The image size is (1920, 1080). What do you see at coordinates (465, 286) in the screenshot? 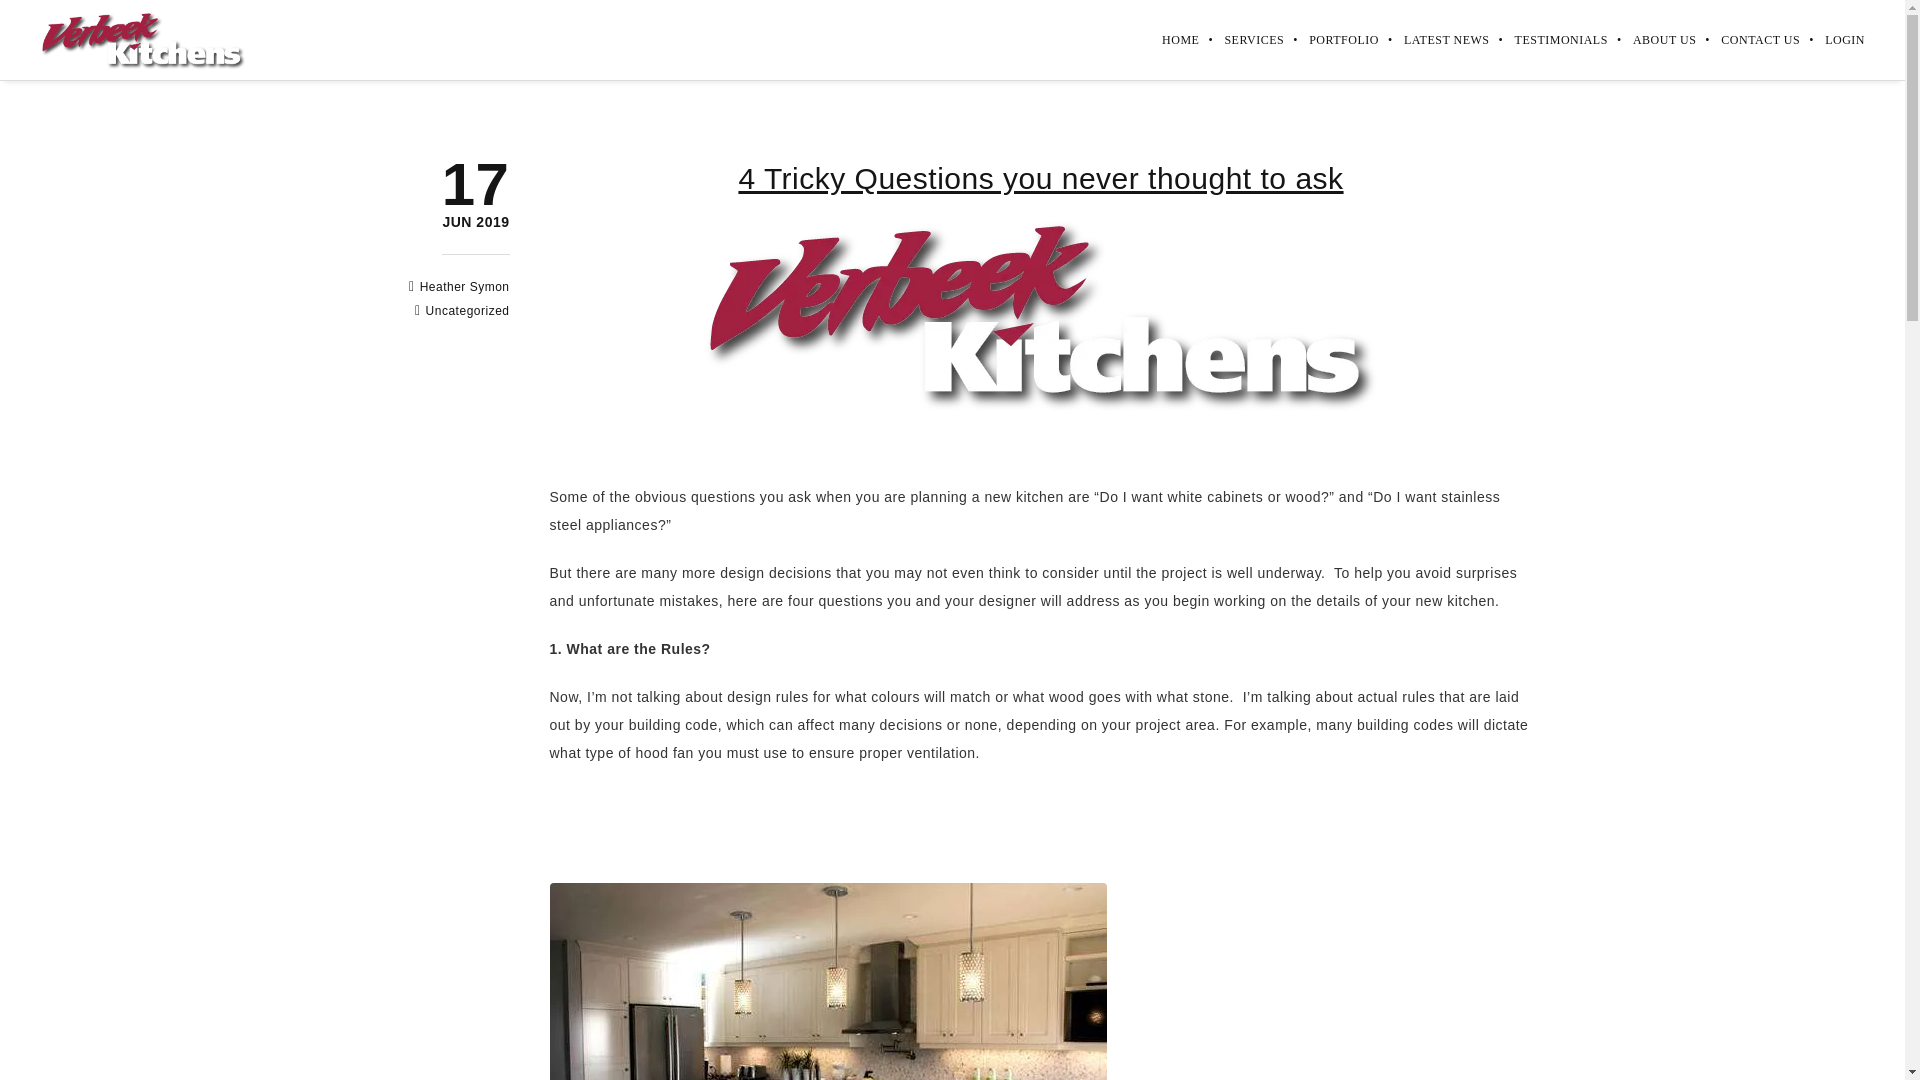
I see `Uncategorized` at bounding box center [465, 286].